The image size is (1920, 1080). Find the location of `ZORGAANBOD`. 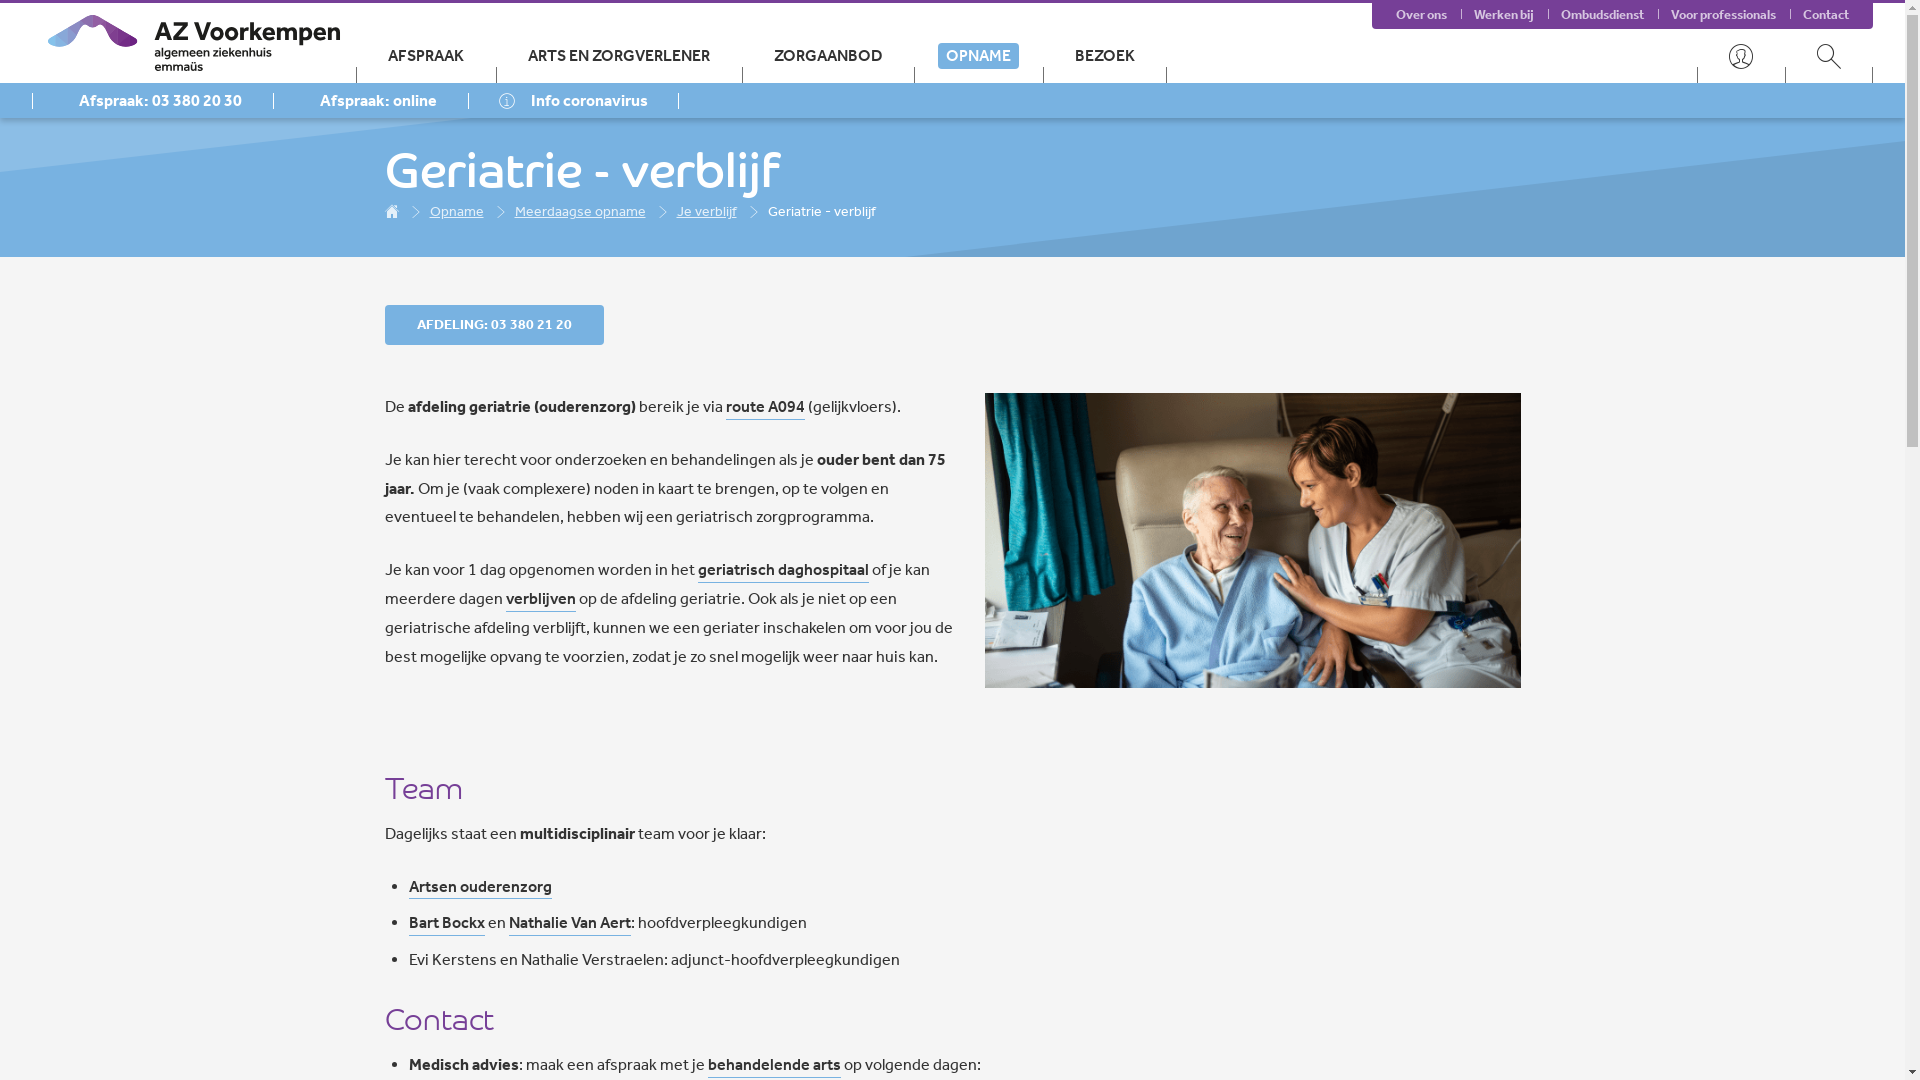

ZORGAANBOD is located at coordinates (828, 56).